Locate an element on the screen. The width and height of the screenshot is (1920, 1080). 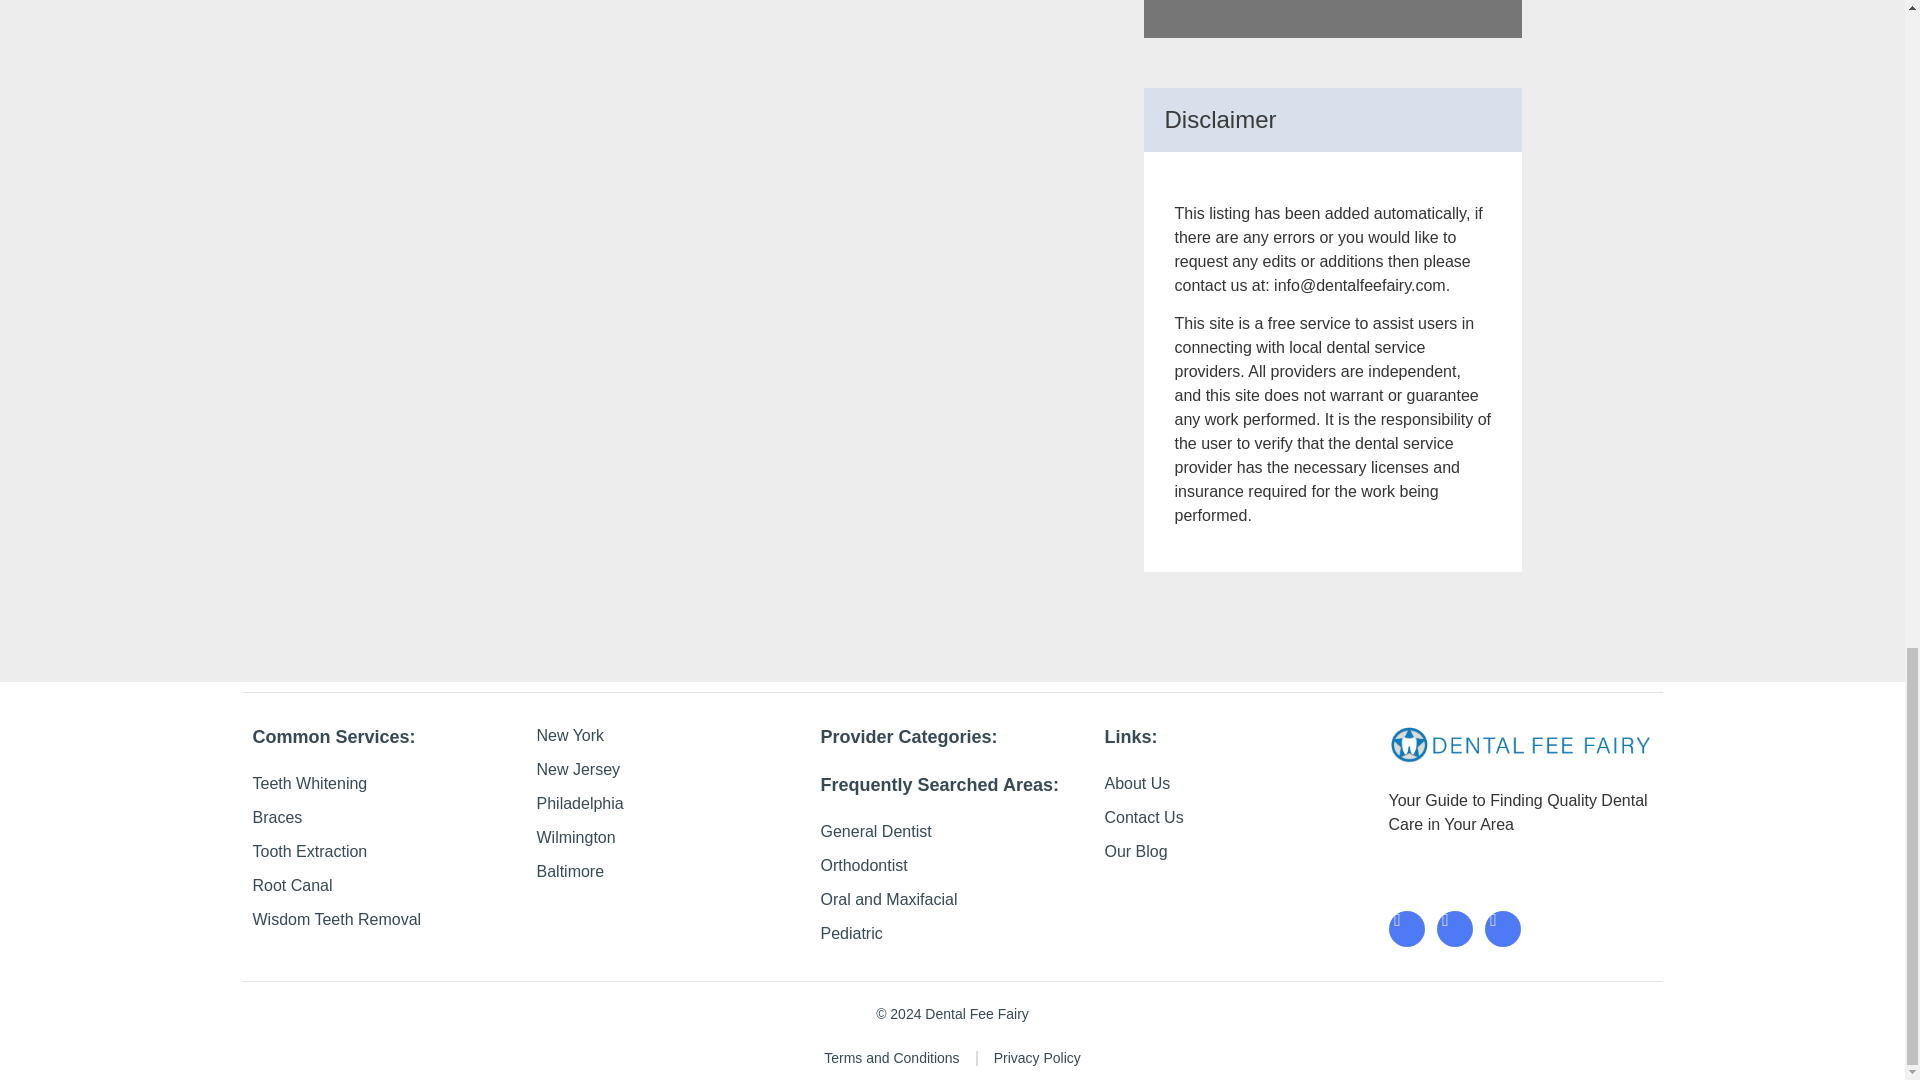
New Jersey is located at coordinates (668, 770).